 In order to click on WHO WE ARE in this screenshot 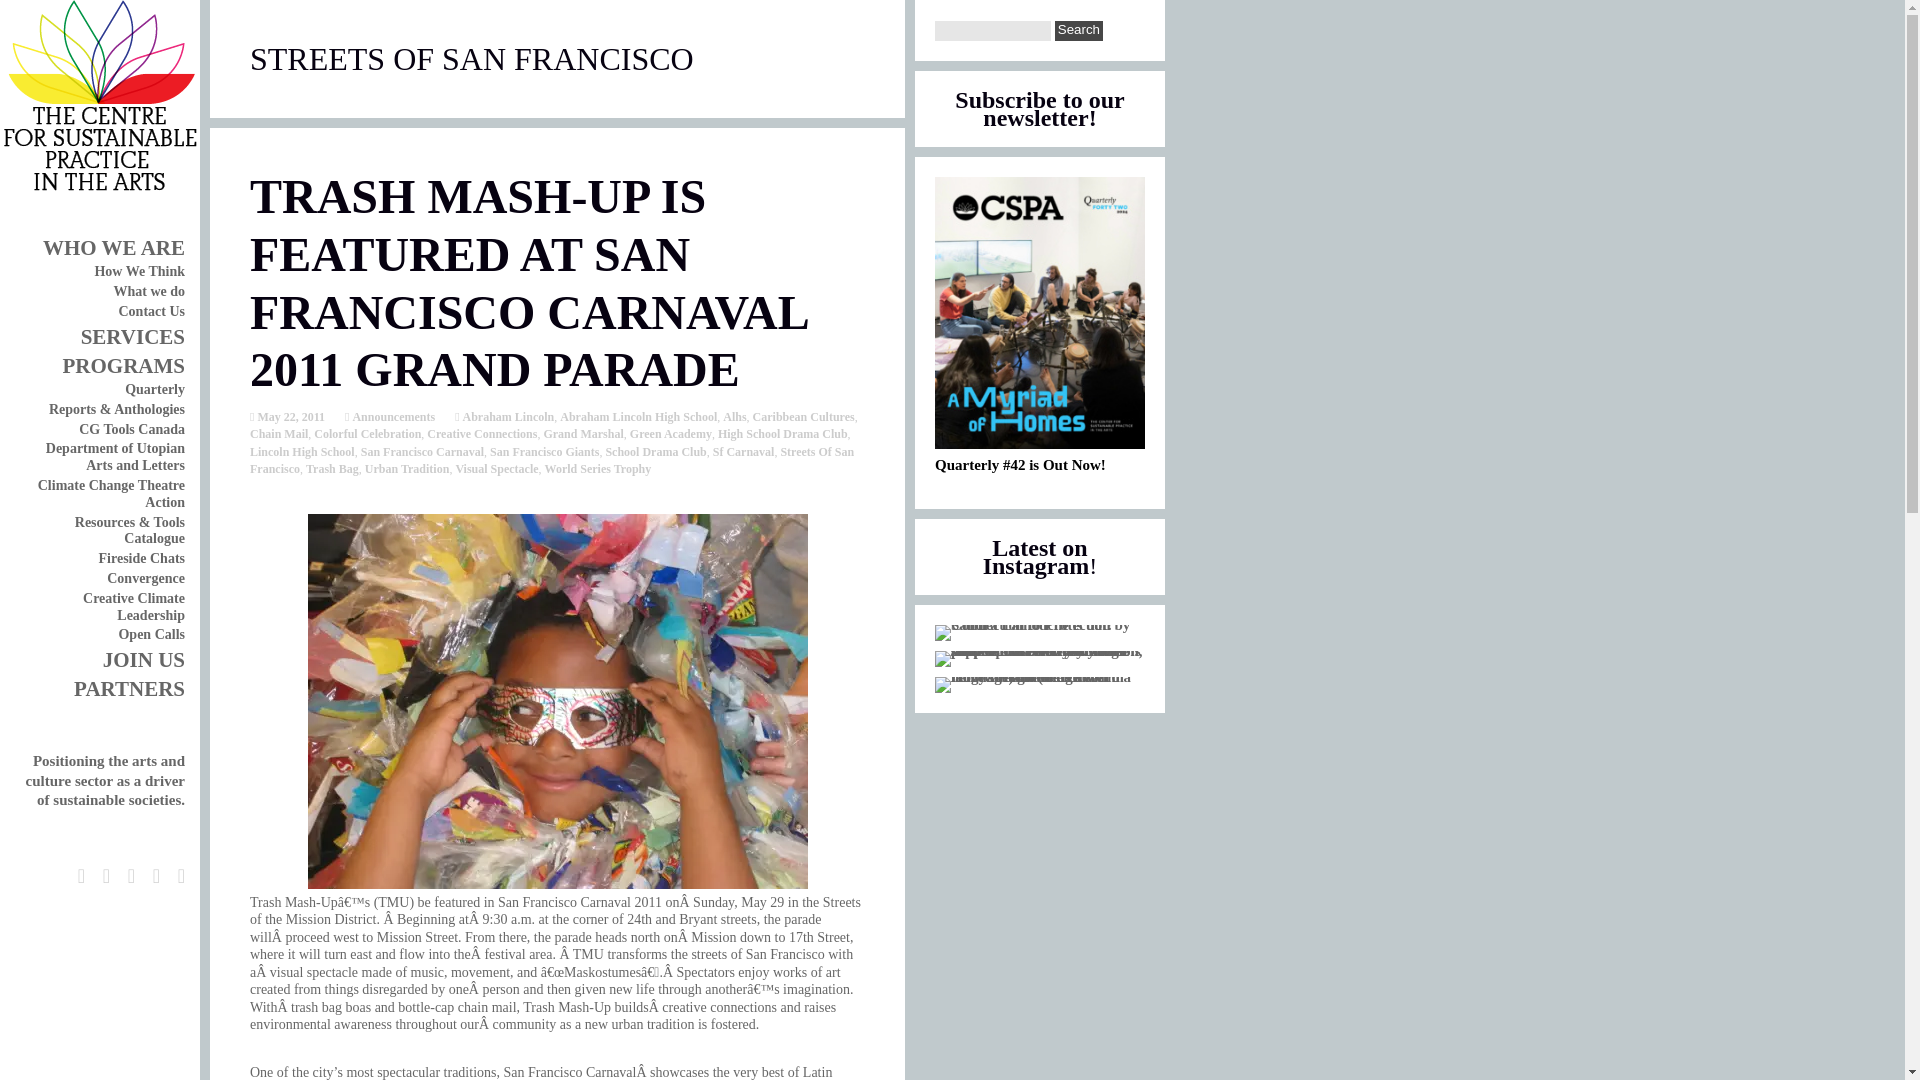, I will do `click(113, 248)`.